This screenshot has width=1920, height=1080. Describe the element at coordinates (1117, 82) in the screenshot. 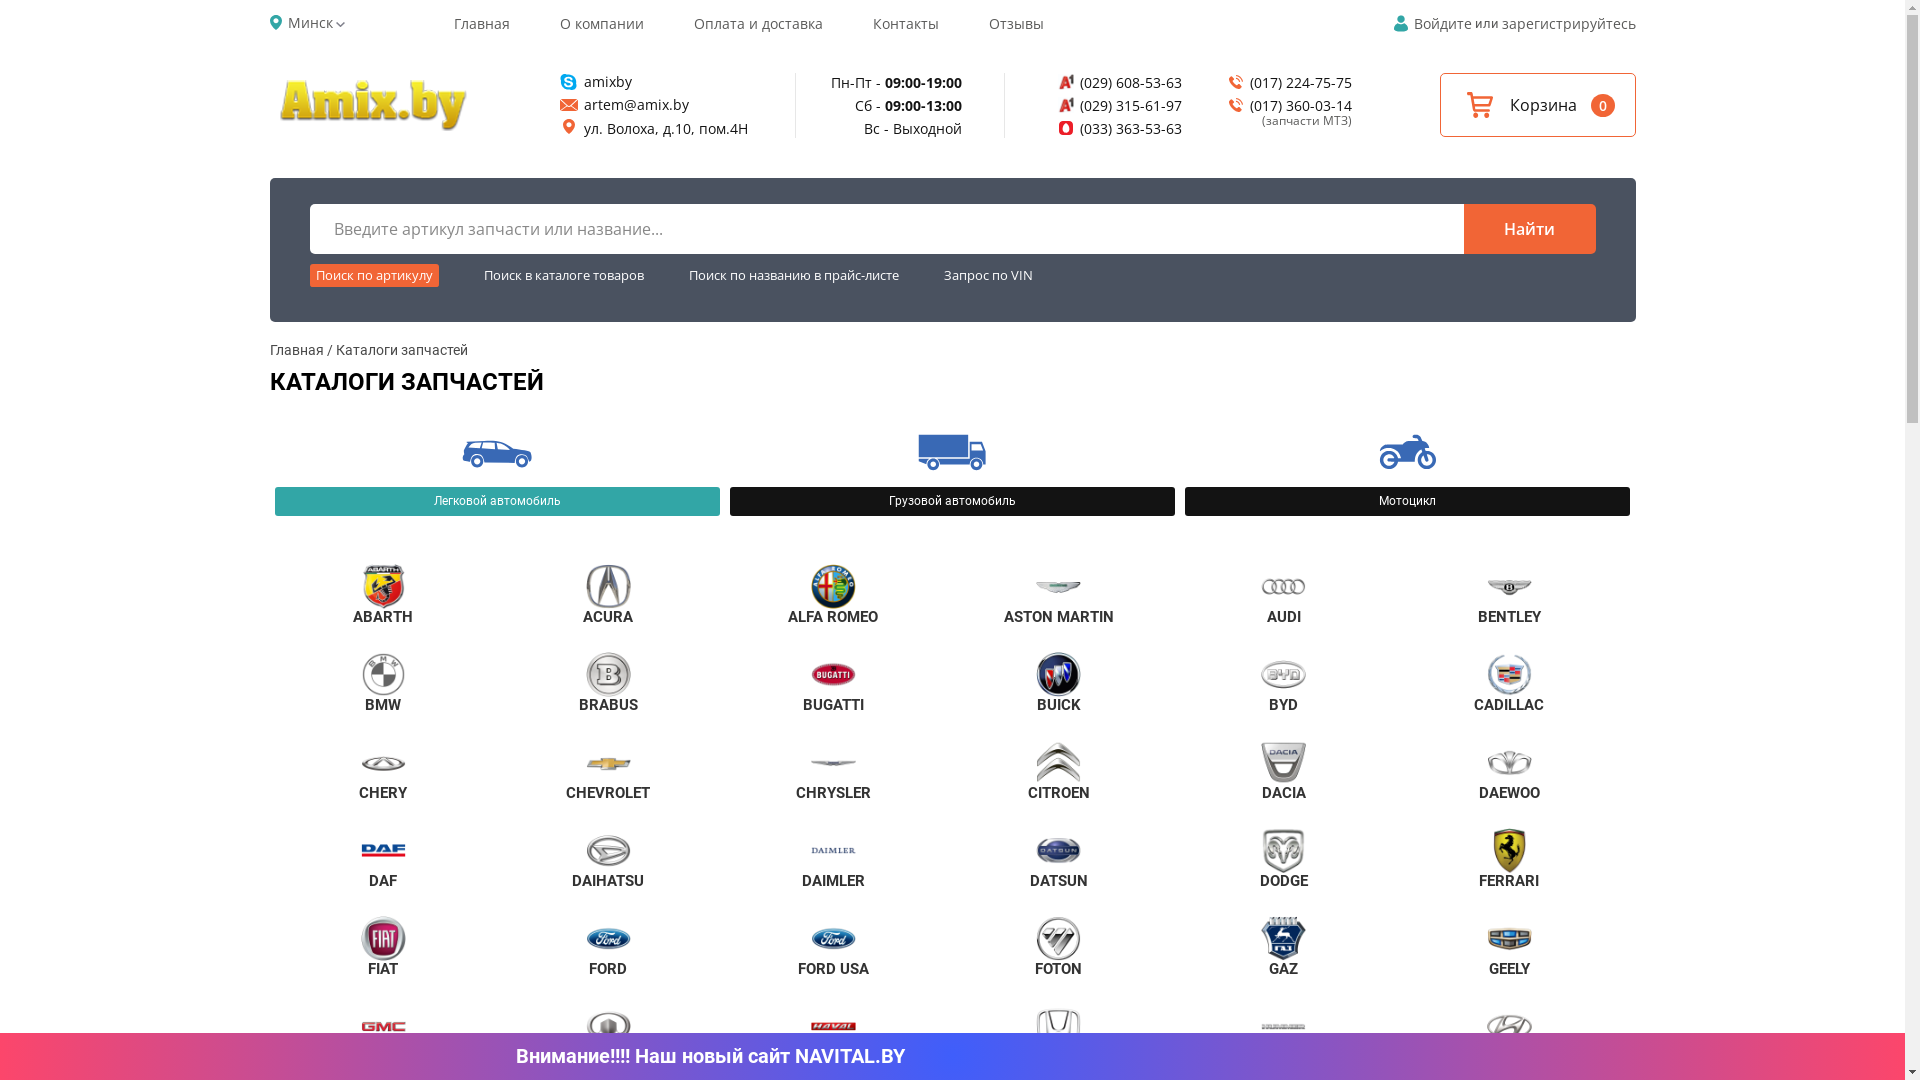

I see `(029) 608-53-63` at that location.